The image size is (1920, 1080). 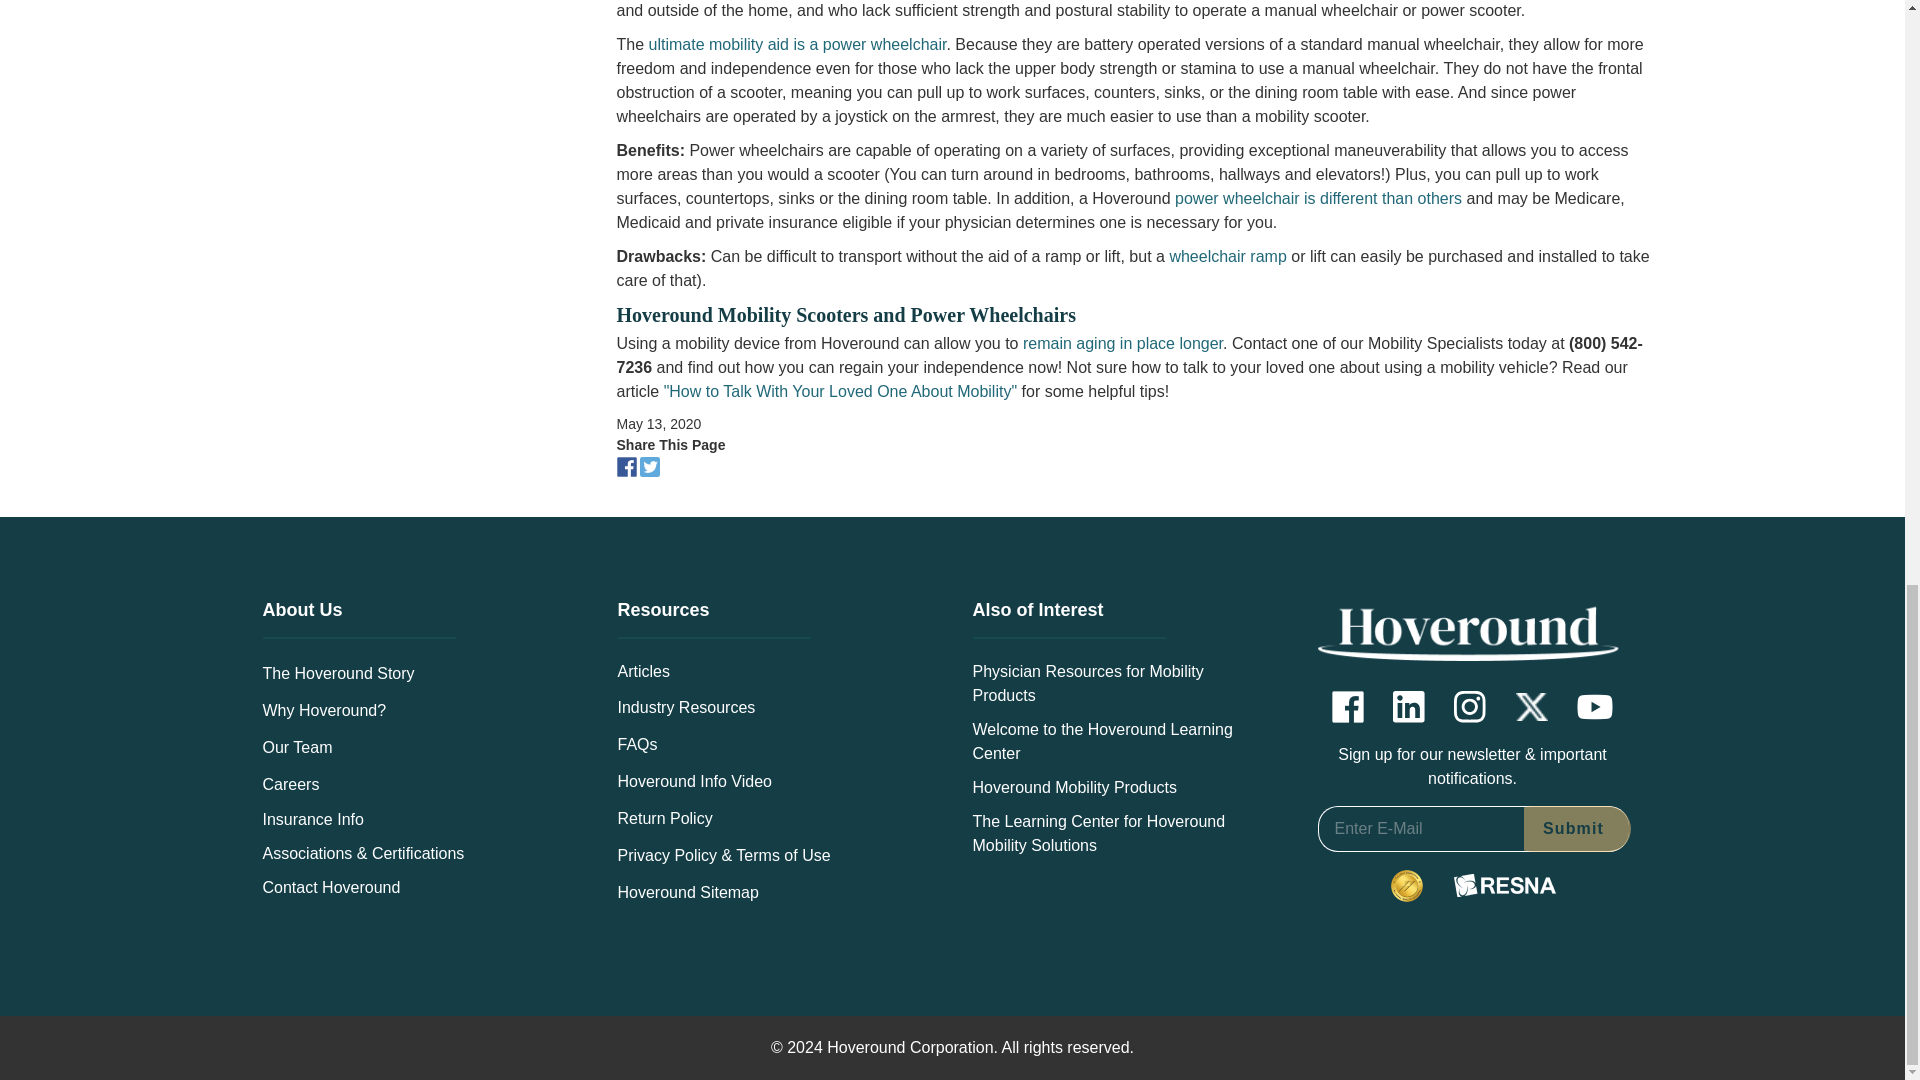 I want to click on Facebook, so click(x=1348, y=706).